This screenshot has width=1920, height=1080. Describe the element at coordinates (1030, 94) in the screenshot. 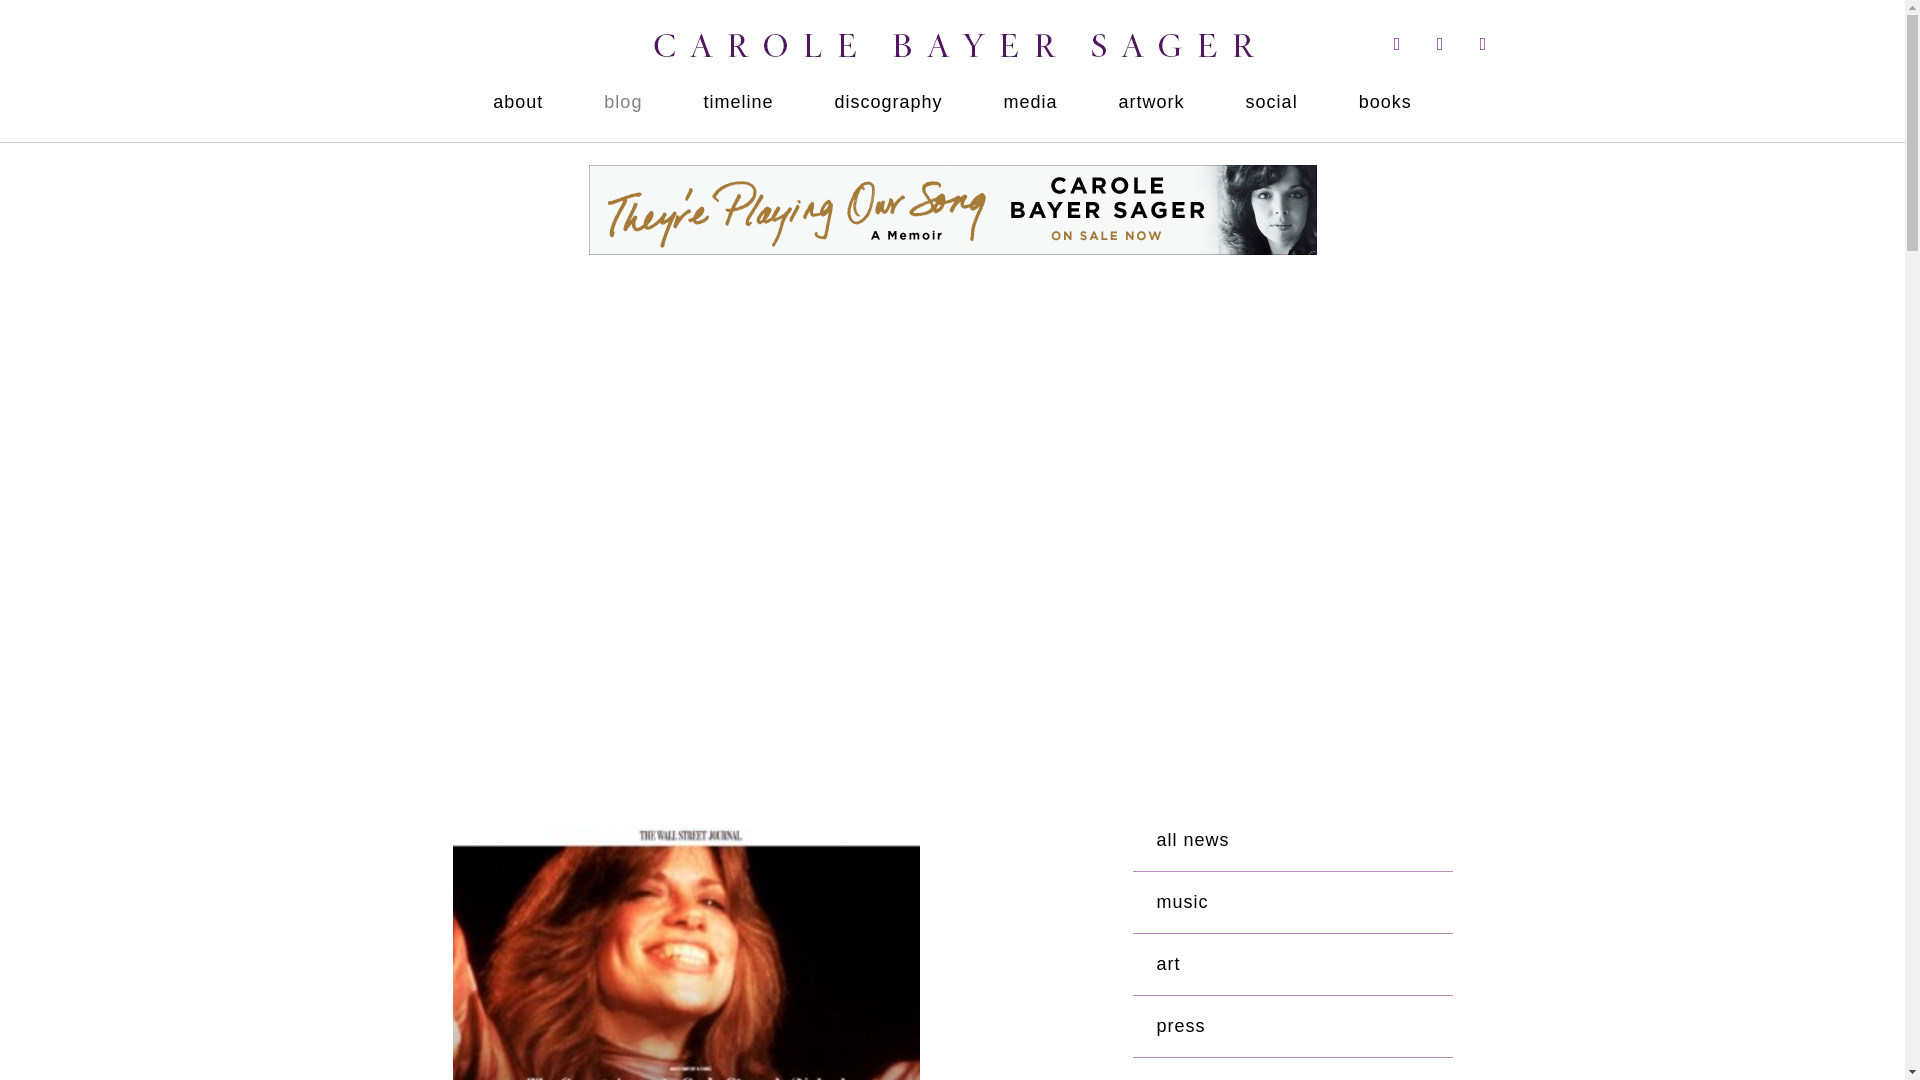

I see `media` at that location.